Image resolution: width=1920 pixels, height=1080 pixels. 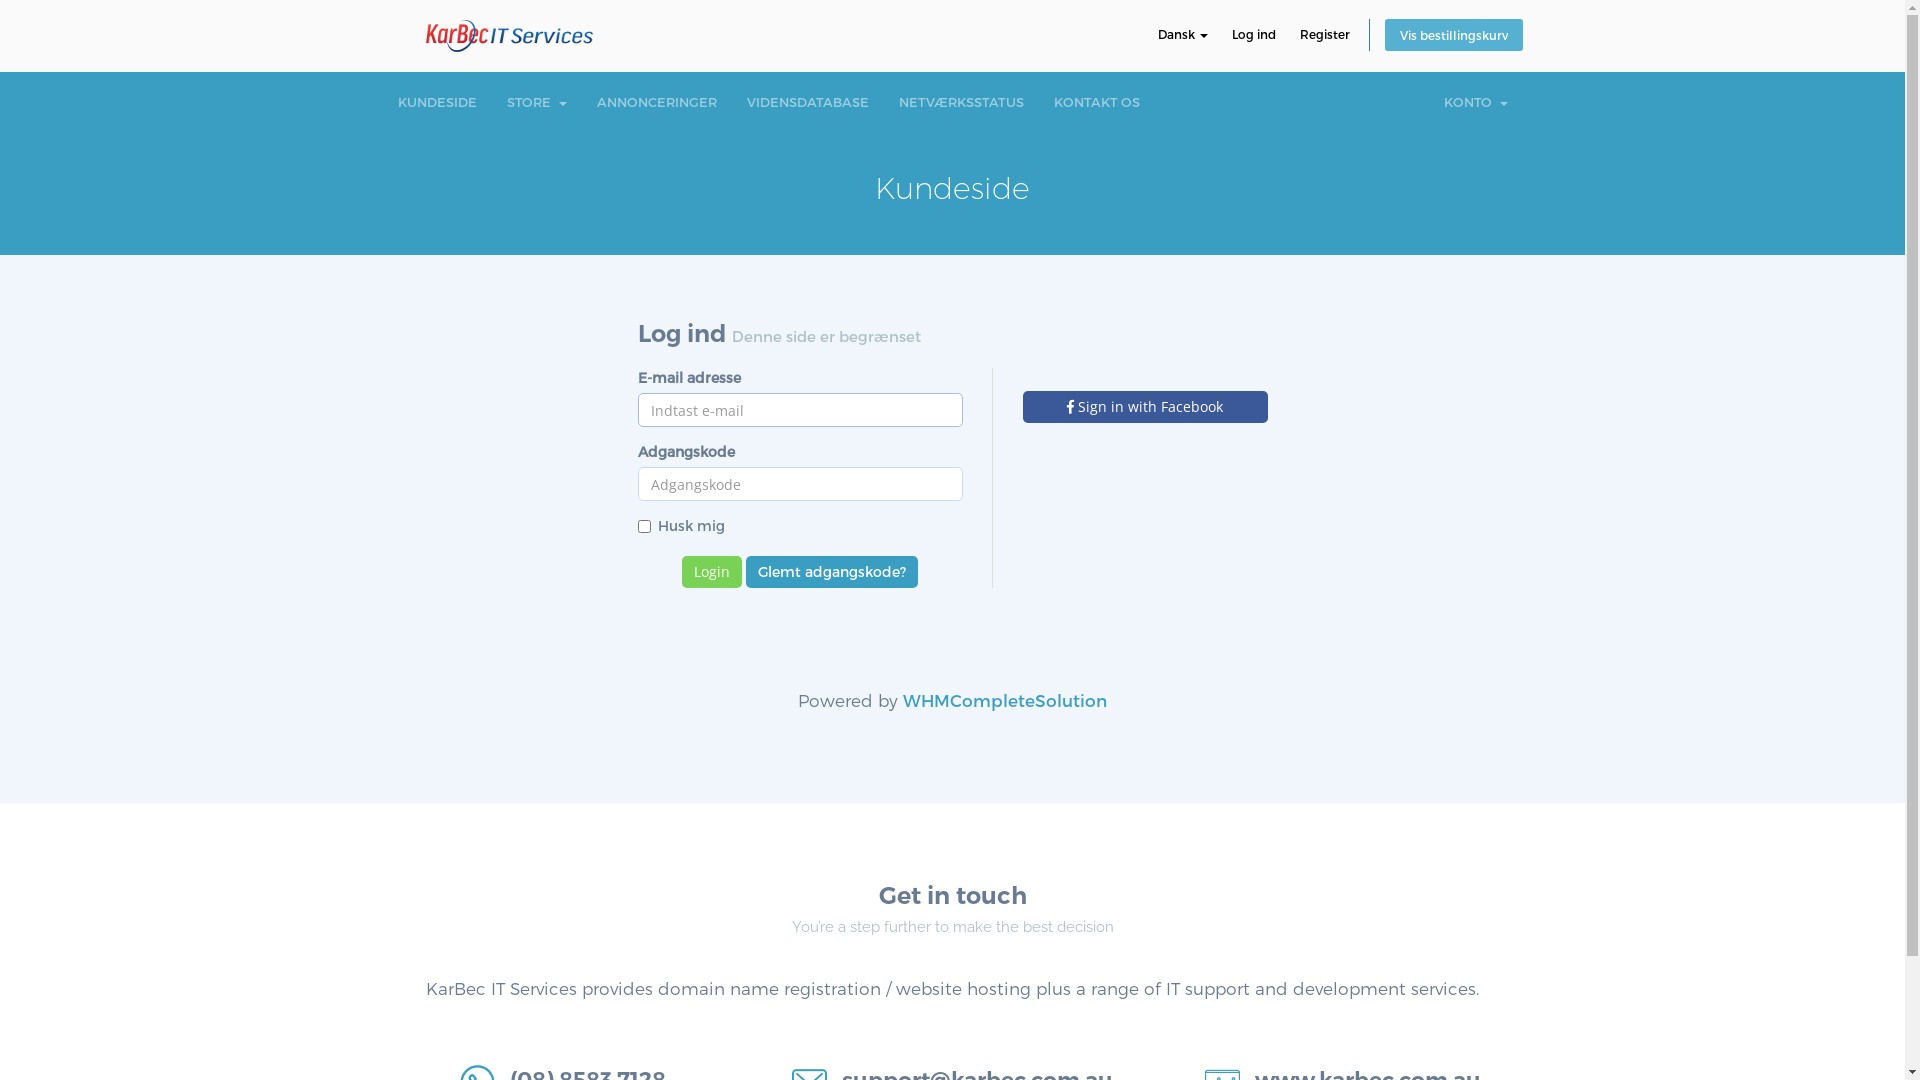 I want to click on KONTAKT OS, so click(x=1096, y=102).